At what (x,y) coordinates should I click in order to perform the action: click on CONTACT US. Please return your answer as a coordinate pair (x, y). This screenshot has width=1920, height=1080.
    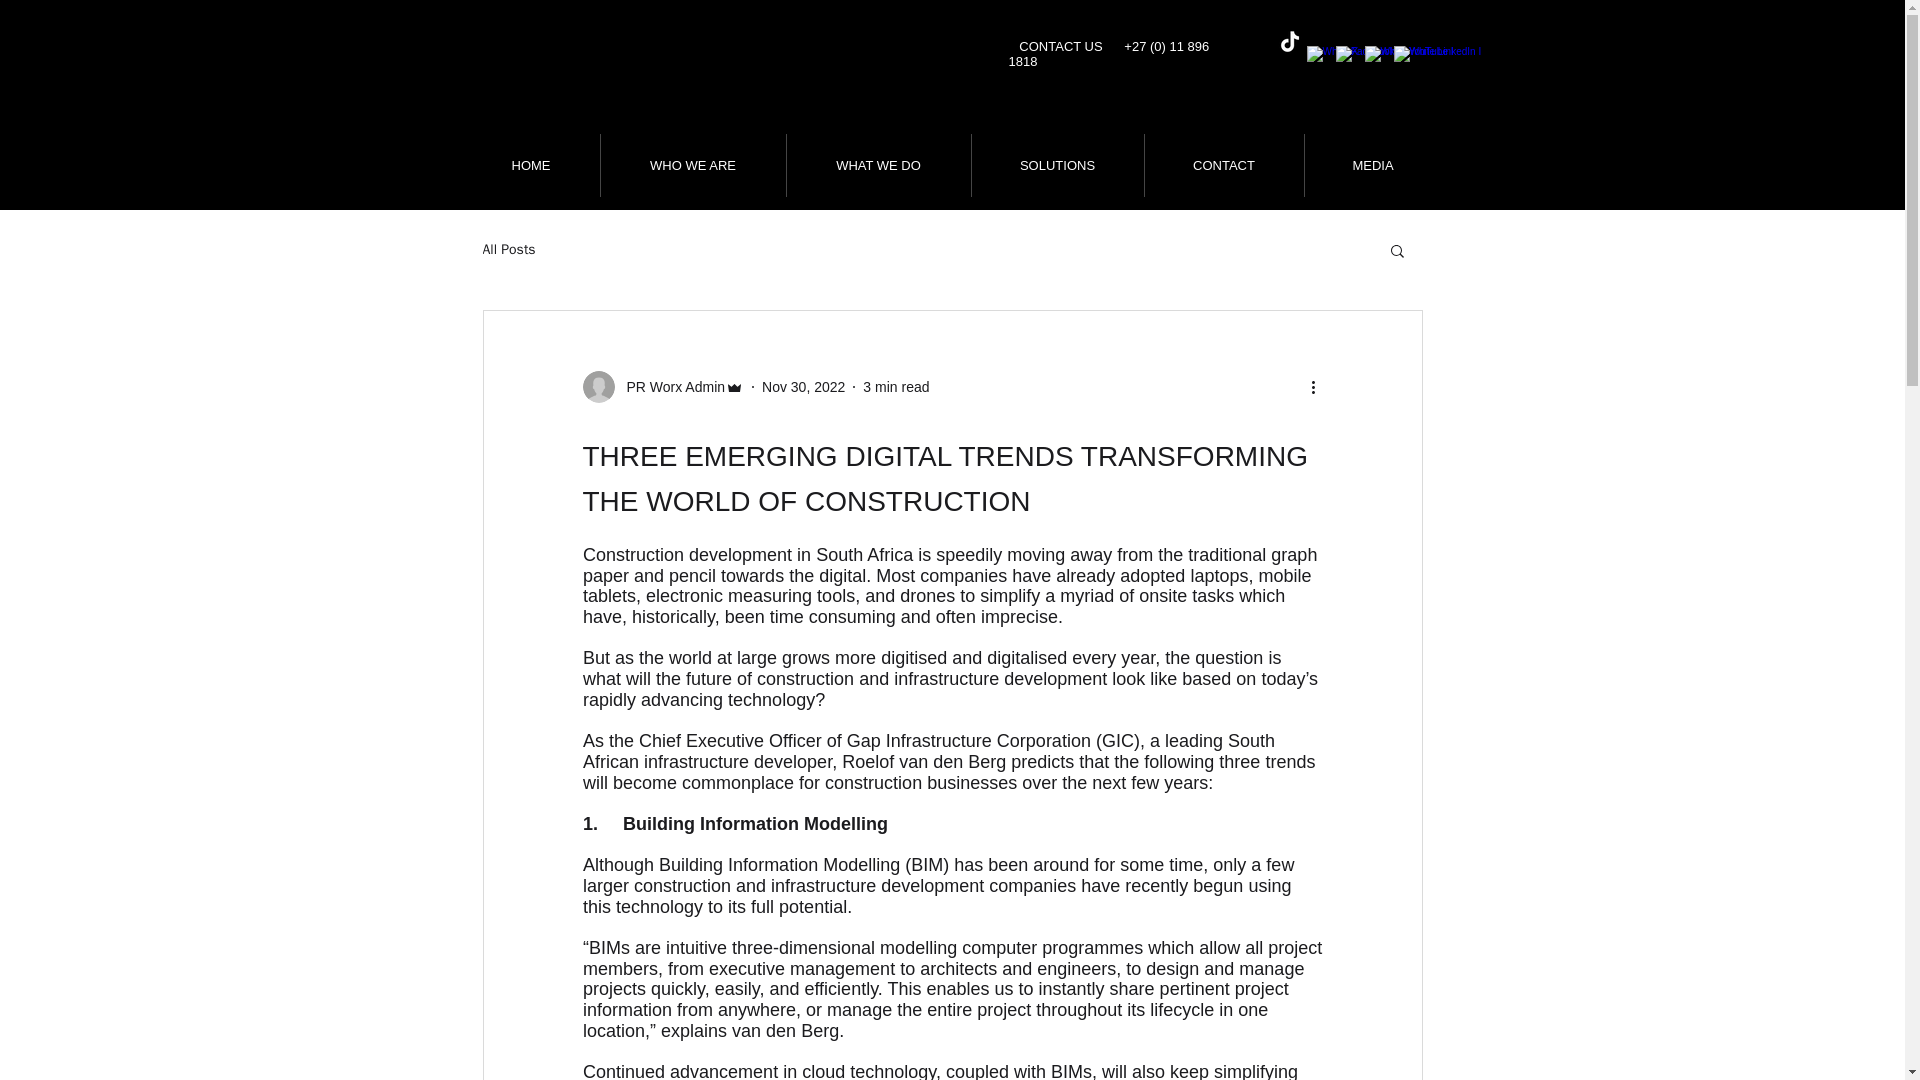
    Looking at the image, I should click on (1060, 46).